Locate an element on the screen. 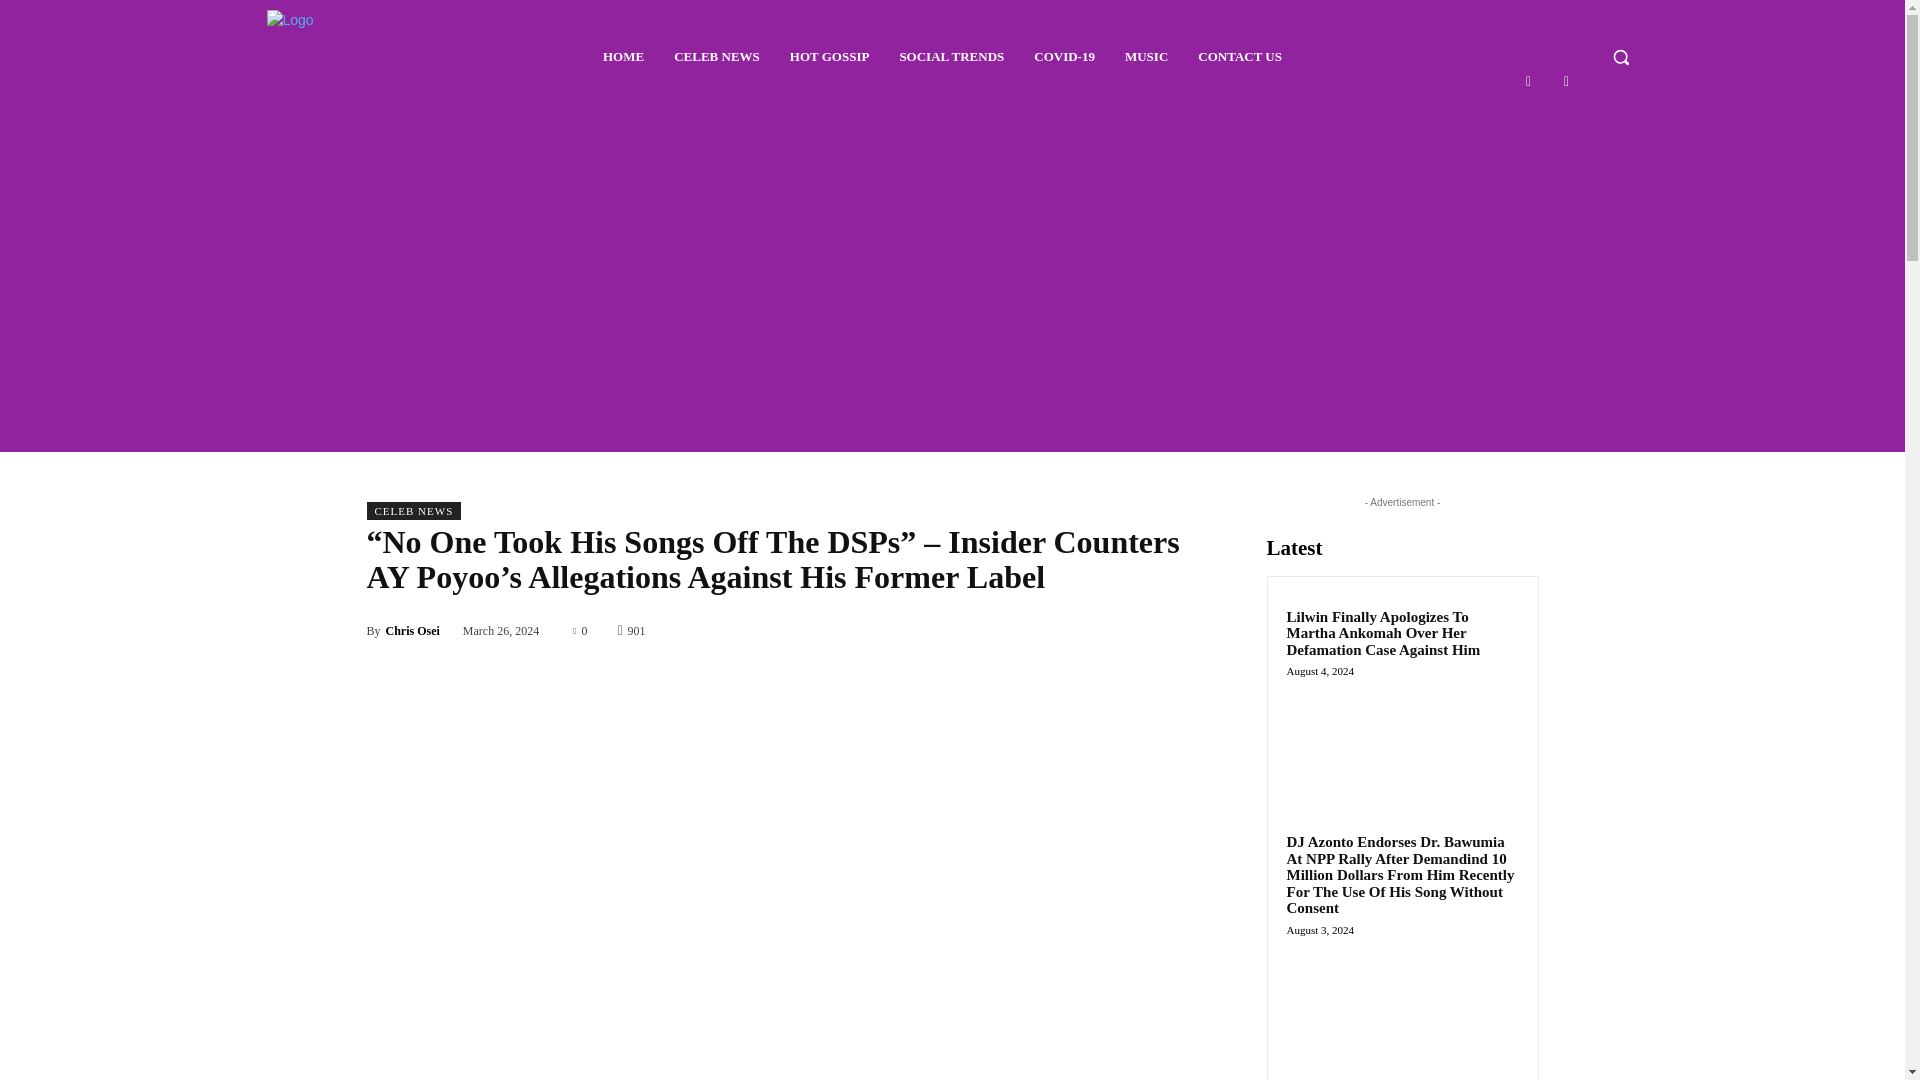 The image size is (1920, 1080). Instagram is located at coordinates (1566, 80).